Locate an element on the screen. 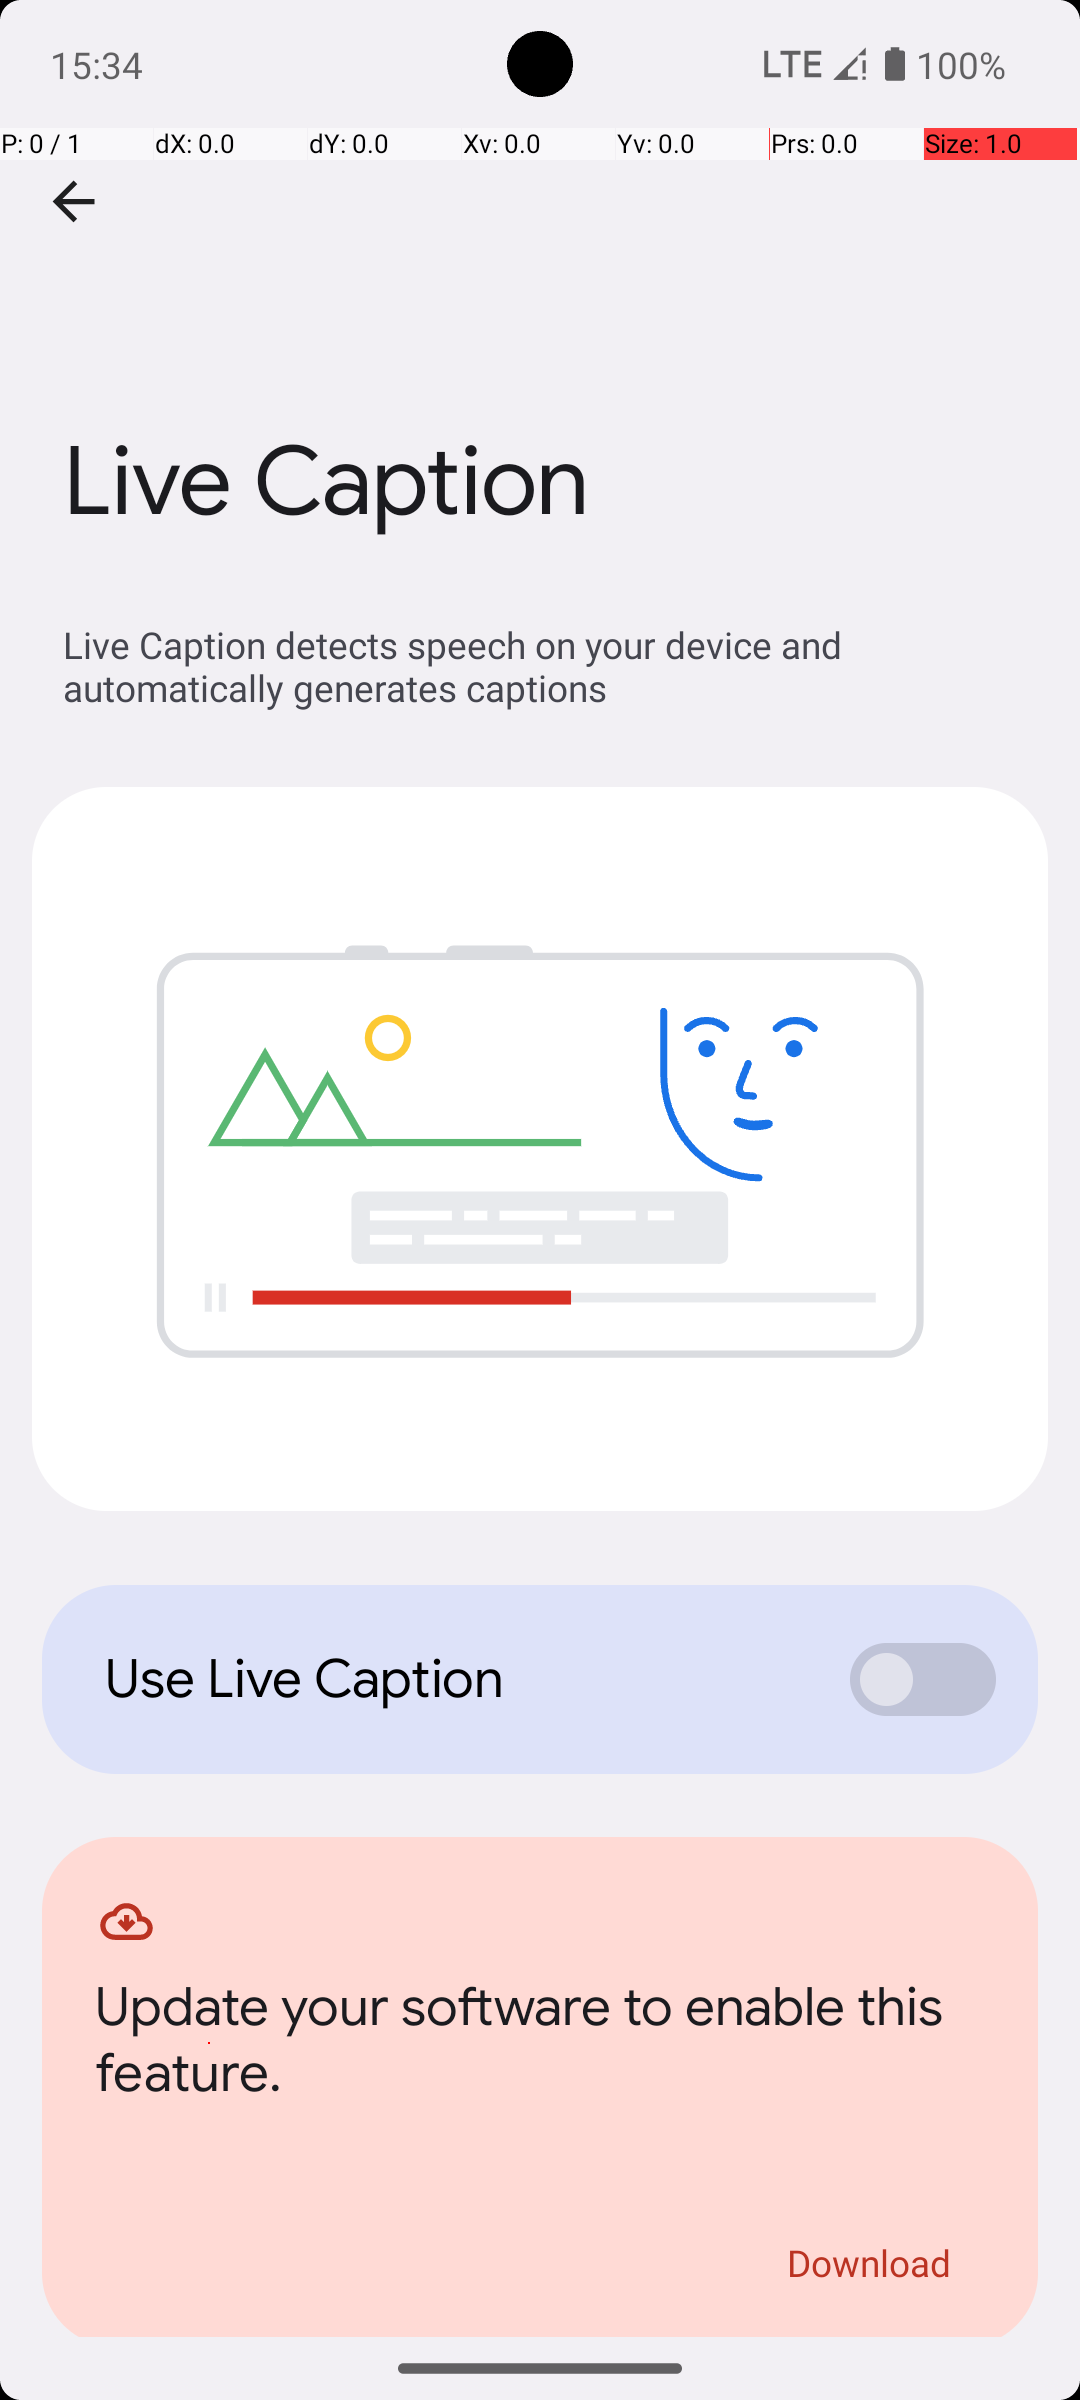 This screenshot has height=2400, width=1080. Live Caption detects speech on your device and automatically generates captions is located at coordinates (550, 666).